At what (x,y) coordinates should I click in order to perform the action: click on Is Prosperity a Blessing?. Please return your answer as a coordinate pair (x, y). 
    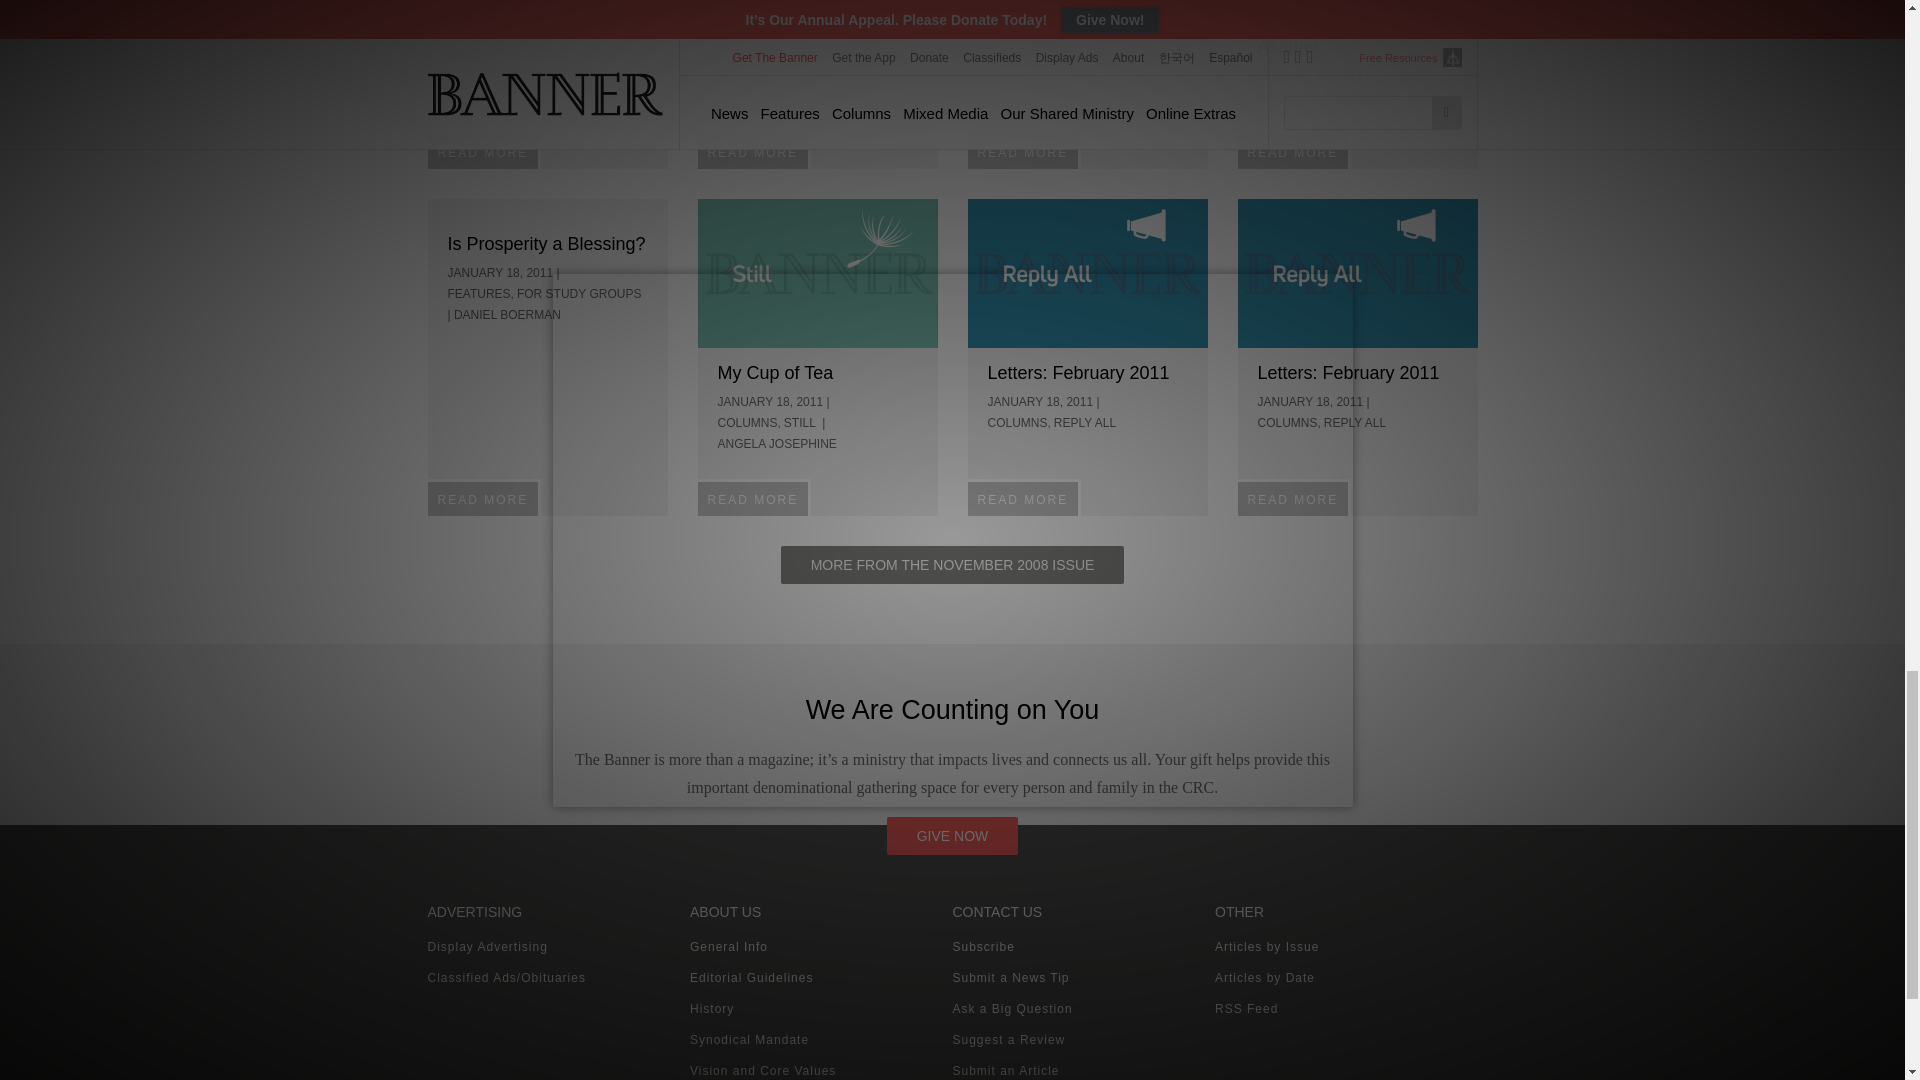
    Looking at the image, I should click on (546, 244).